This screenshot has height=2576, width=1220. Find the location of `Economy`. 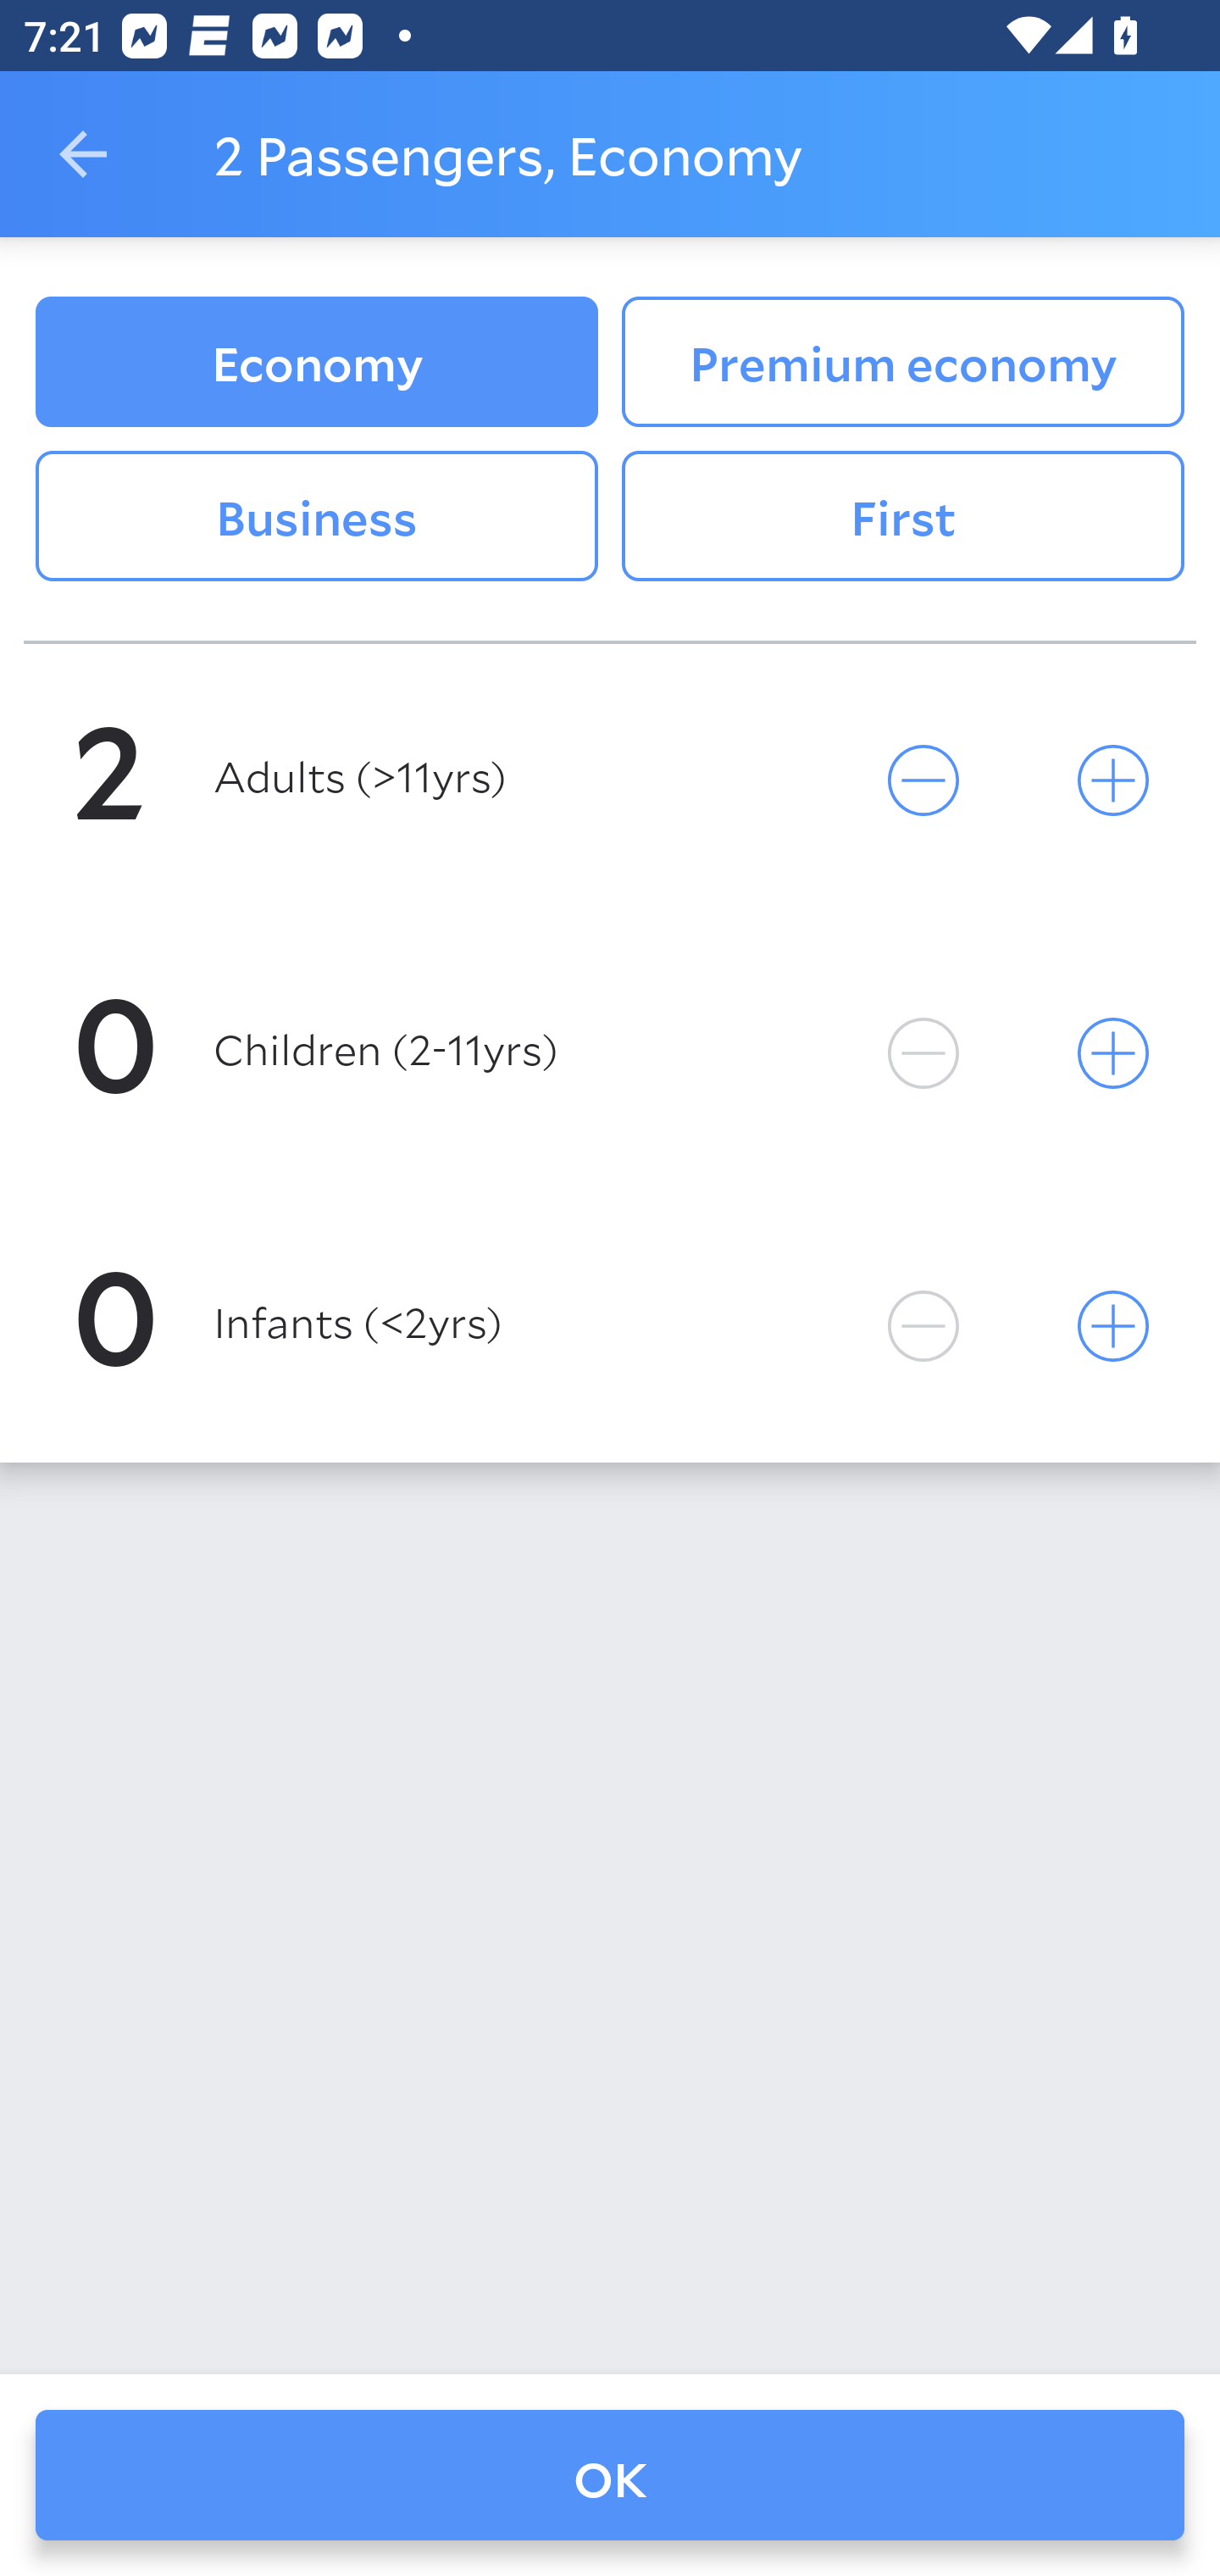

Economy is located at coordinates (316, 361).